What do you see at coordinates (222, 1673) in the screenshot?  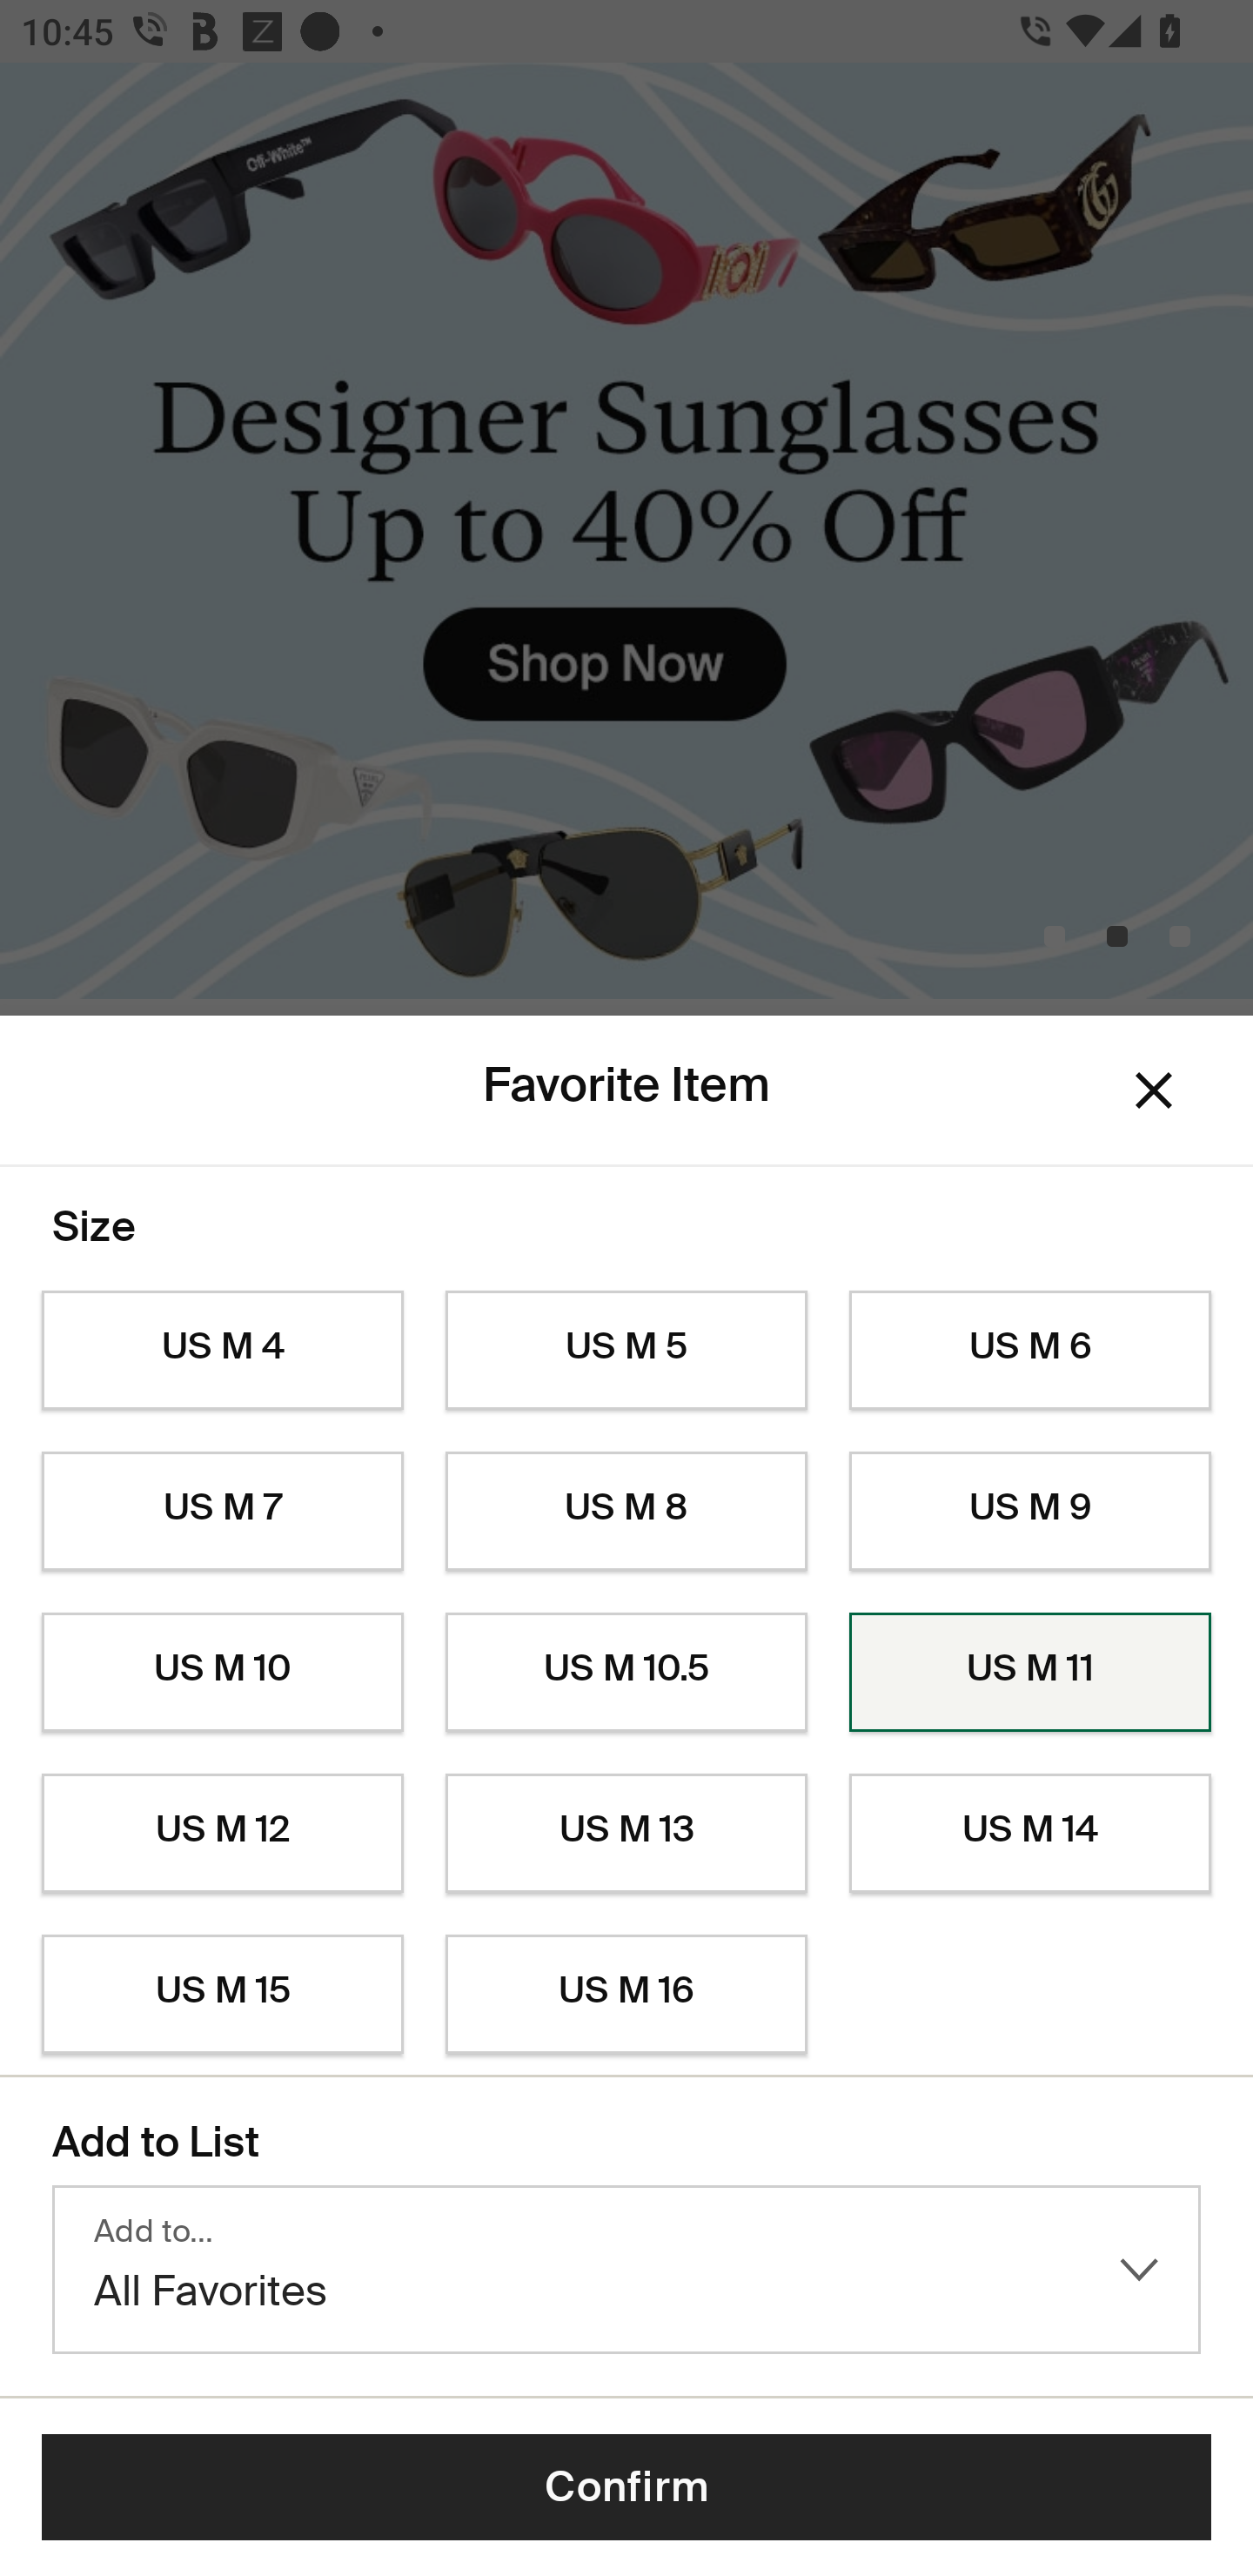 I see `US M 10` at bounding box center [222, 1673].